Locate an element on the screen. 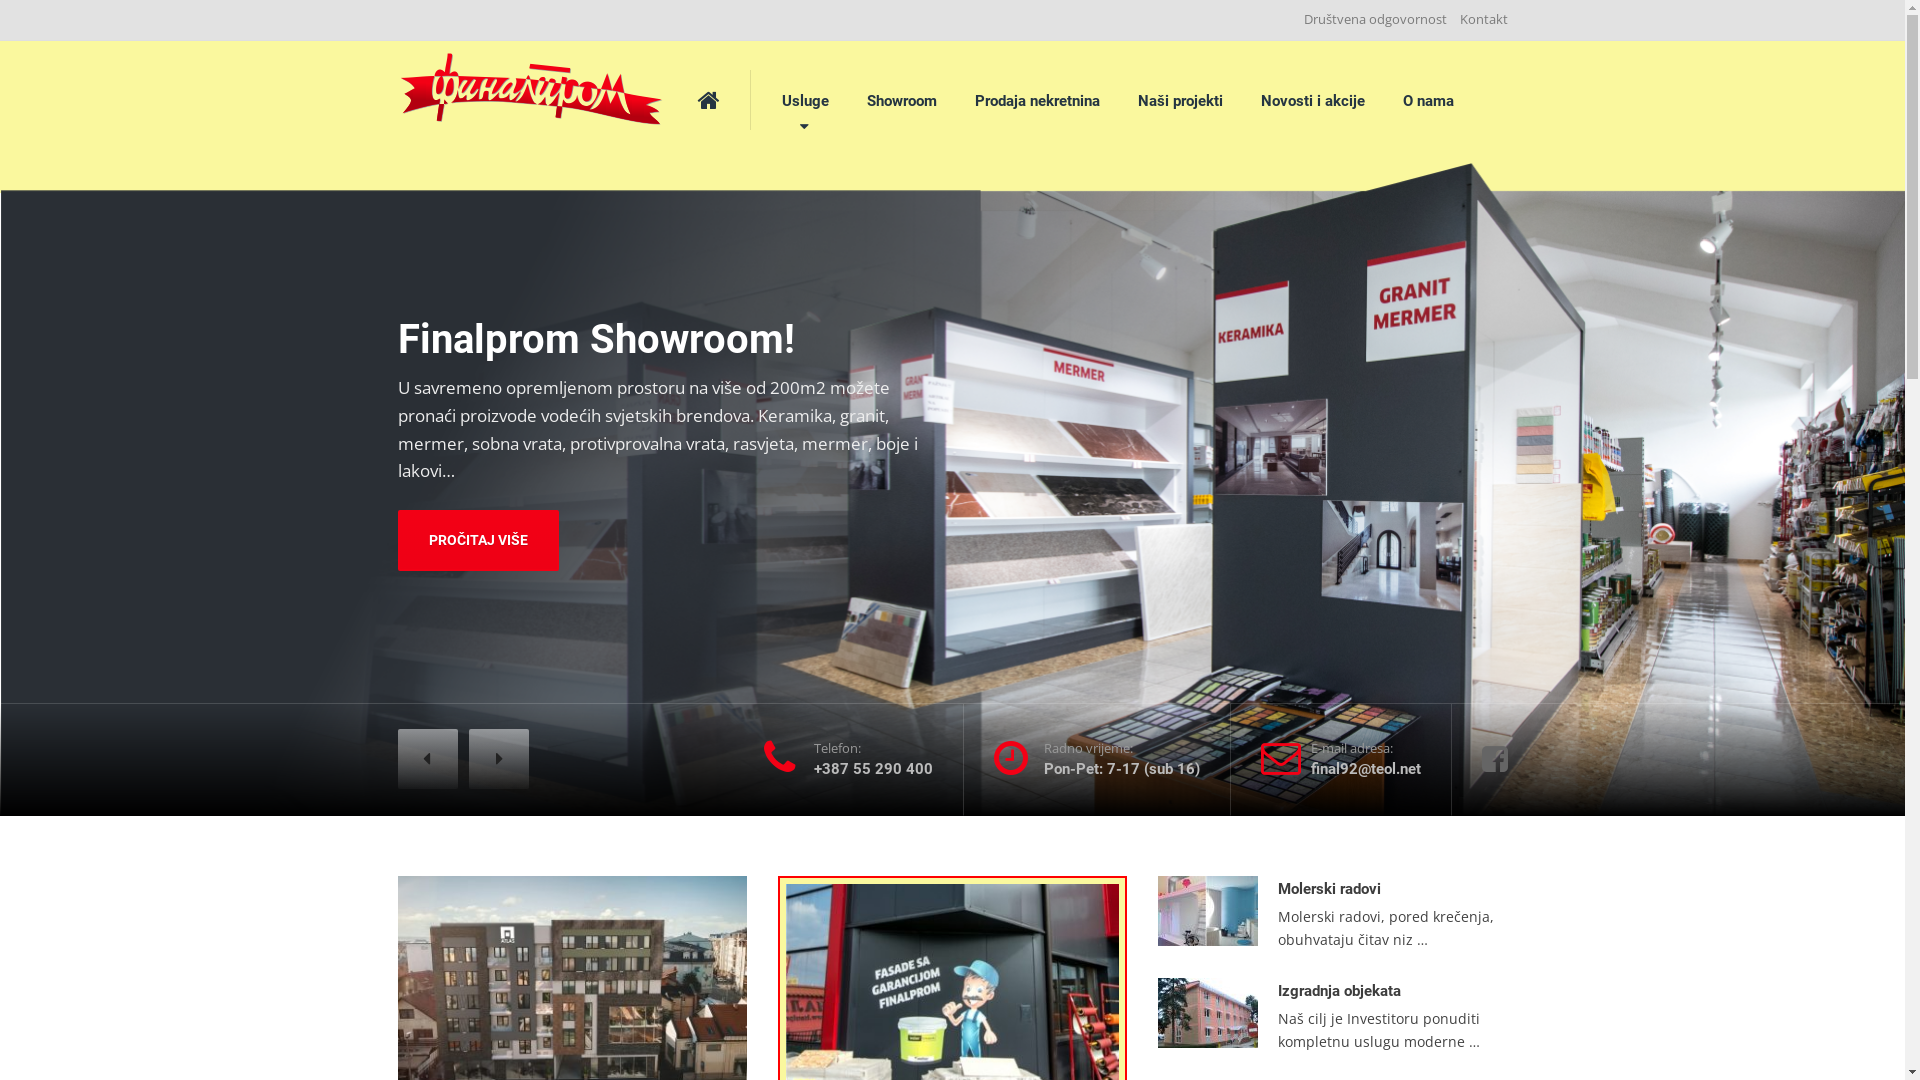  Kontakt is located at coordinates (1480, 20).